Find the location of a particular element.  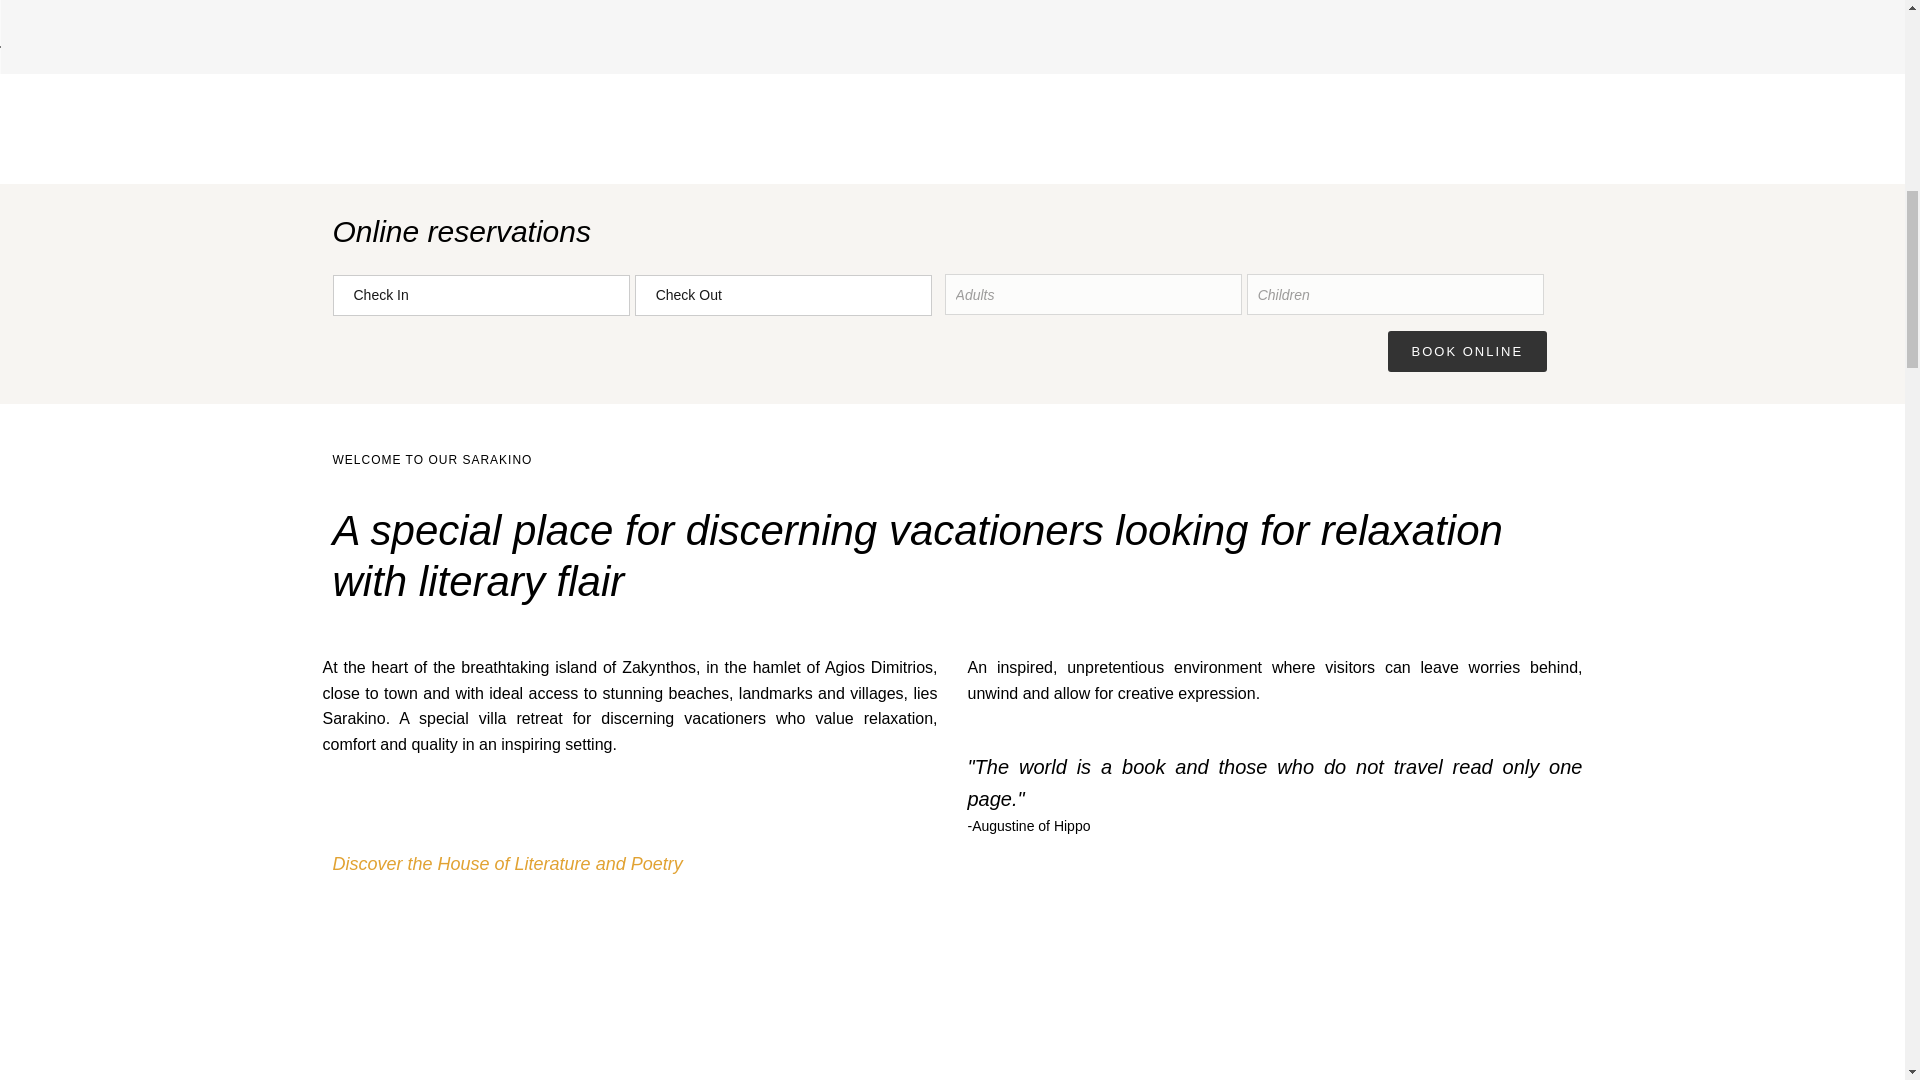

03 is located at coordinates (562, 67).